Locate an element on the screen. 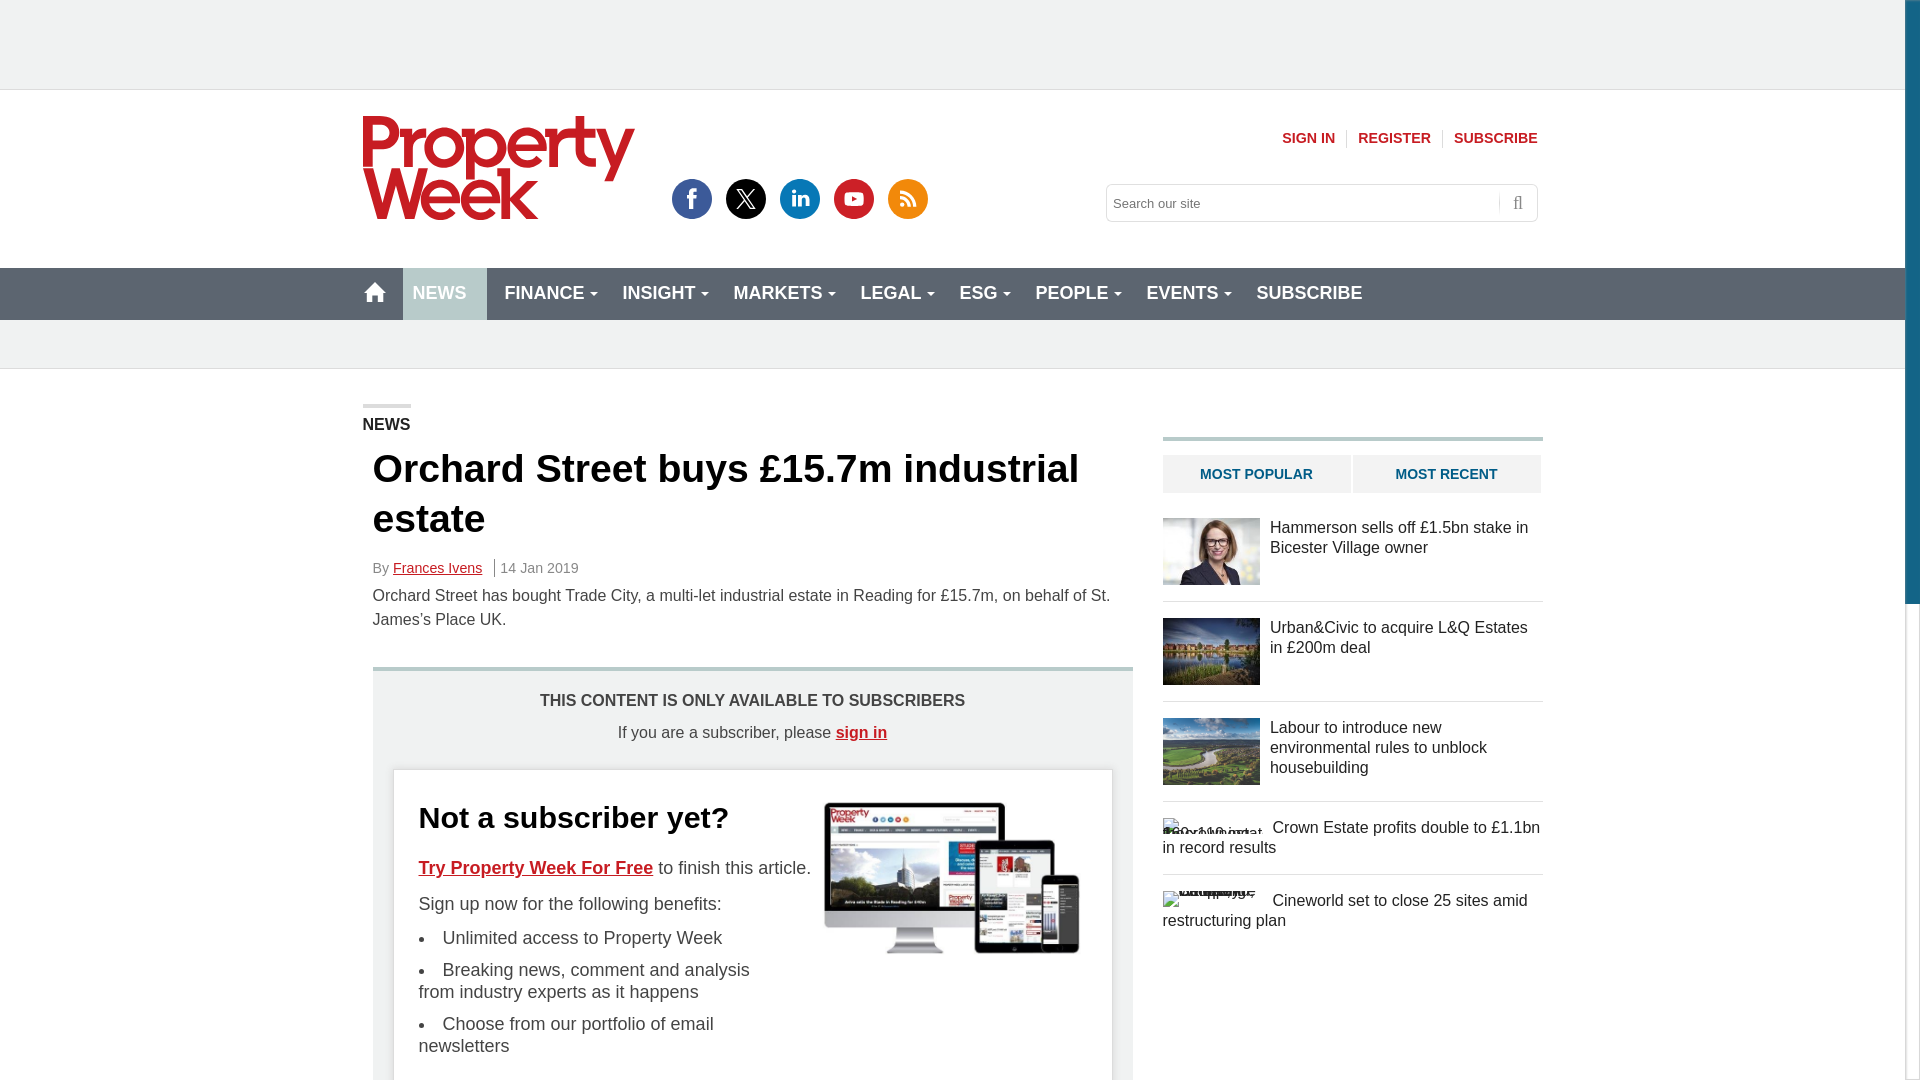 The width and height of the screenshot is (1920, 1080). RSS is located at coordinates (907, 167).